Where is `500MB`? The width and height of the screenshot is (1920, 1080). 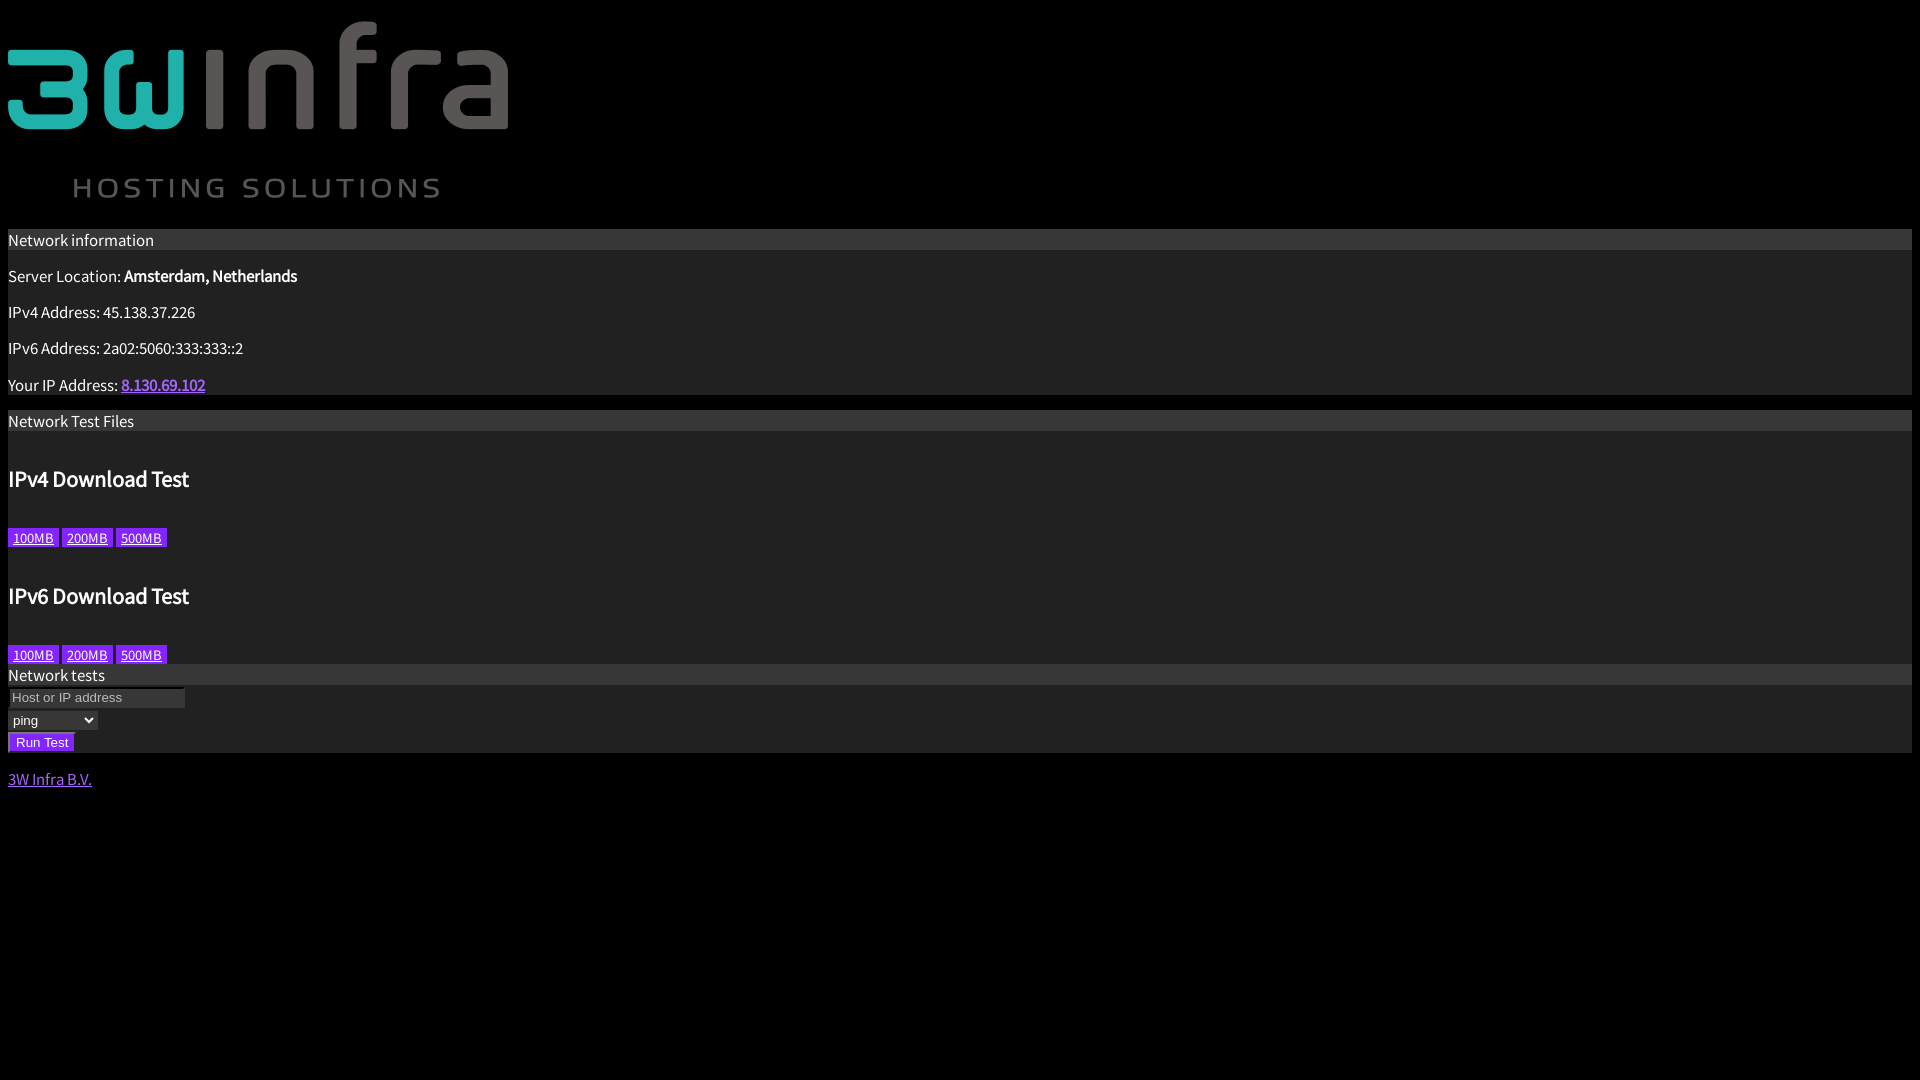
500MB is located at coordinates (142, 654).